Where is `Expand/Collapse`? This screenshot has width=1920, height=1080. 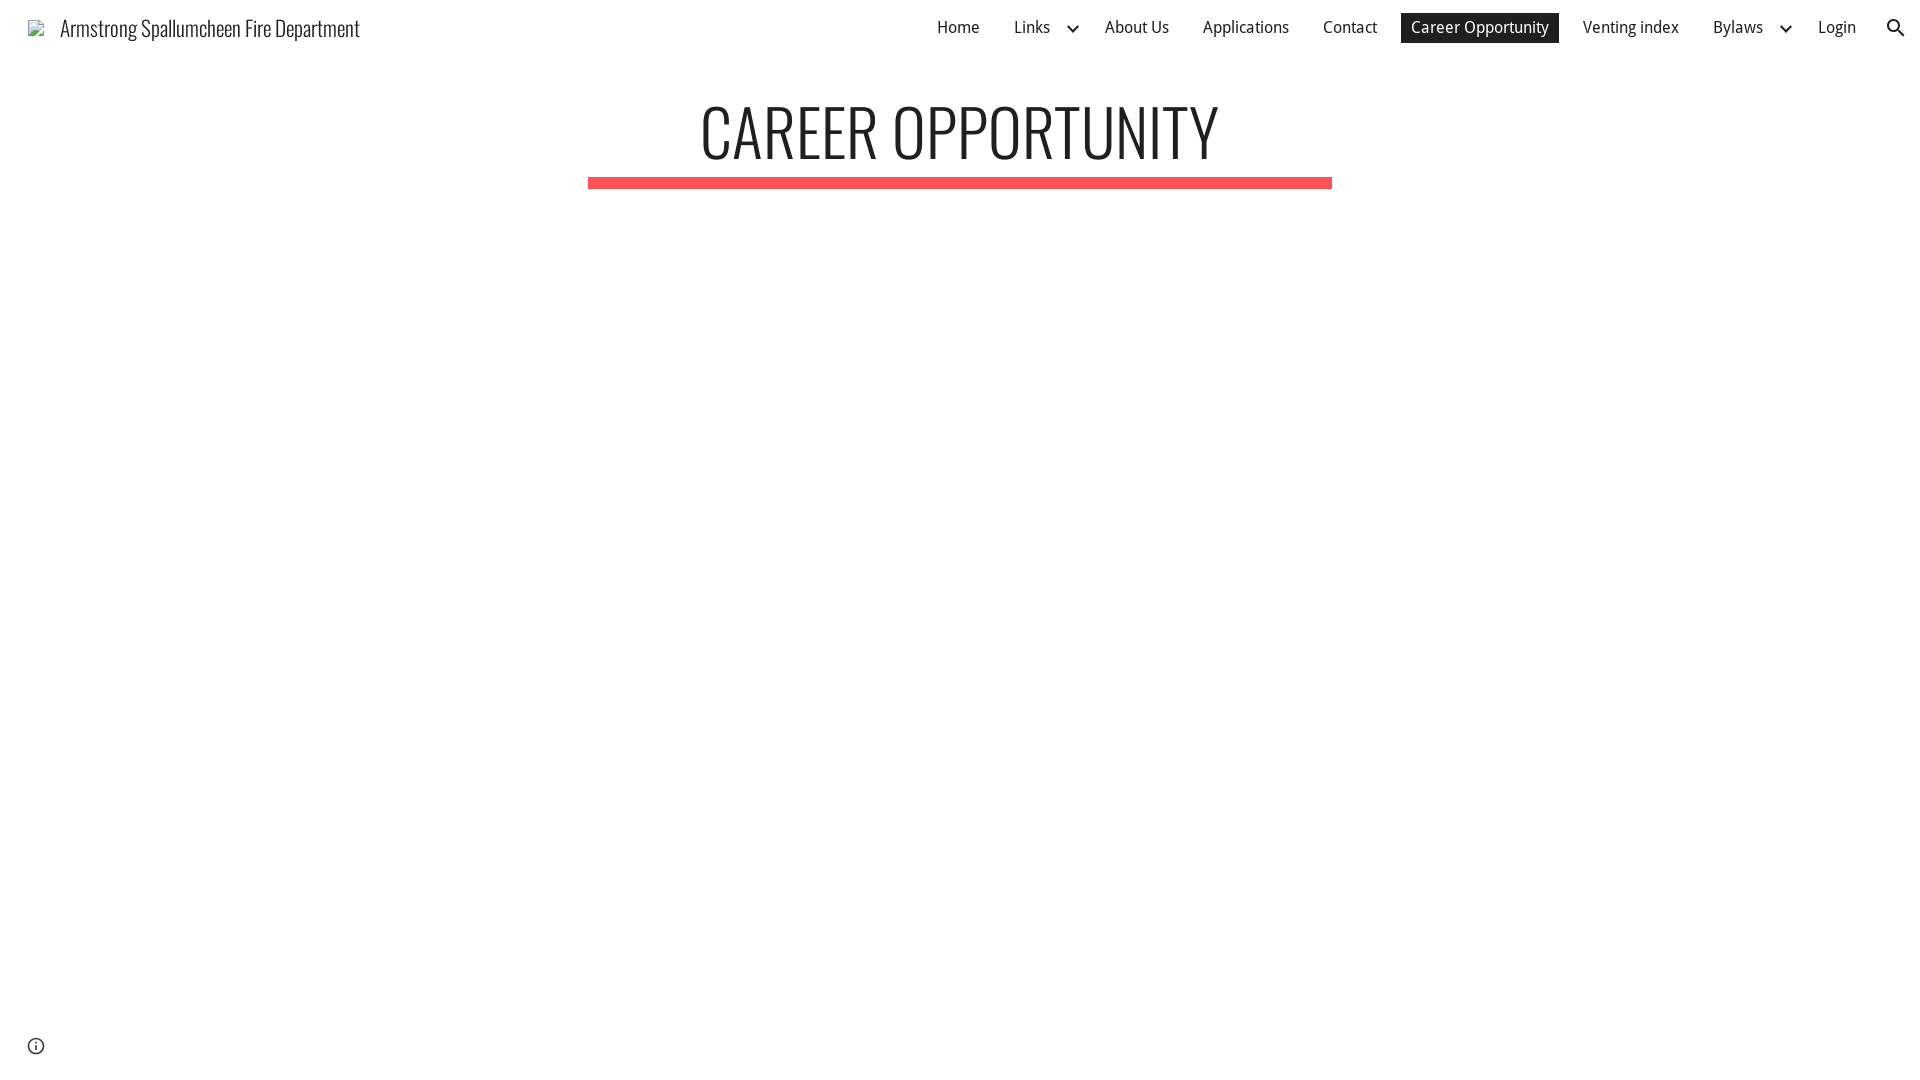 Expand/Collapse is located at coordinates (1785, 28).